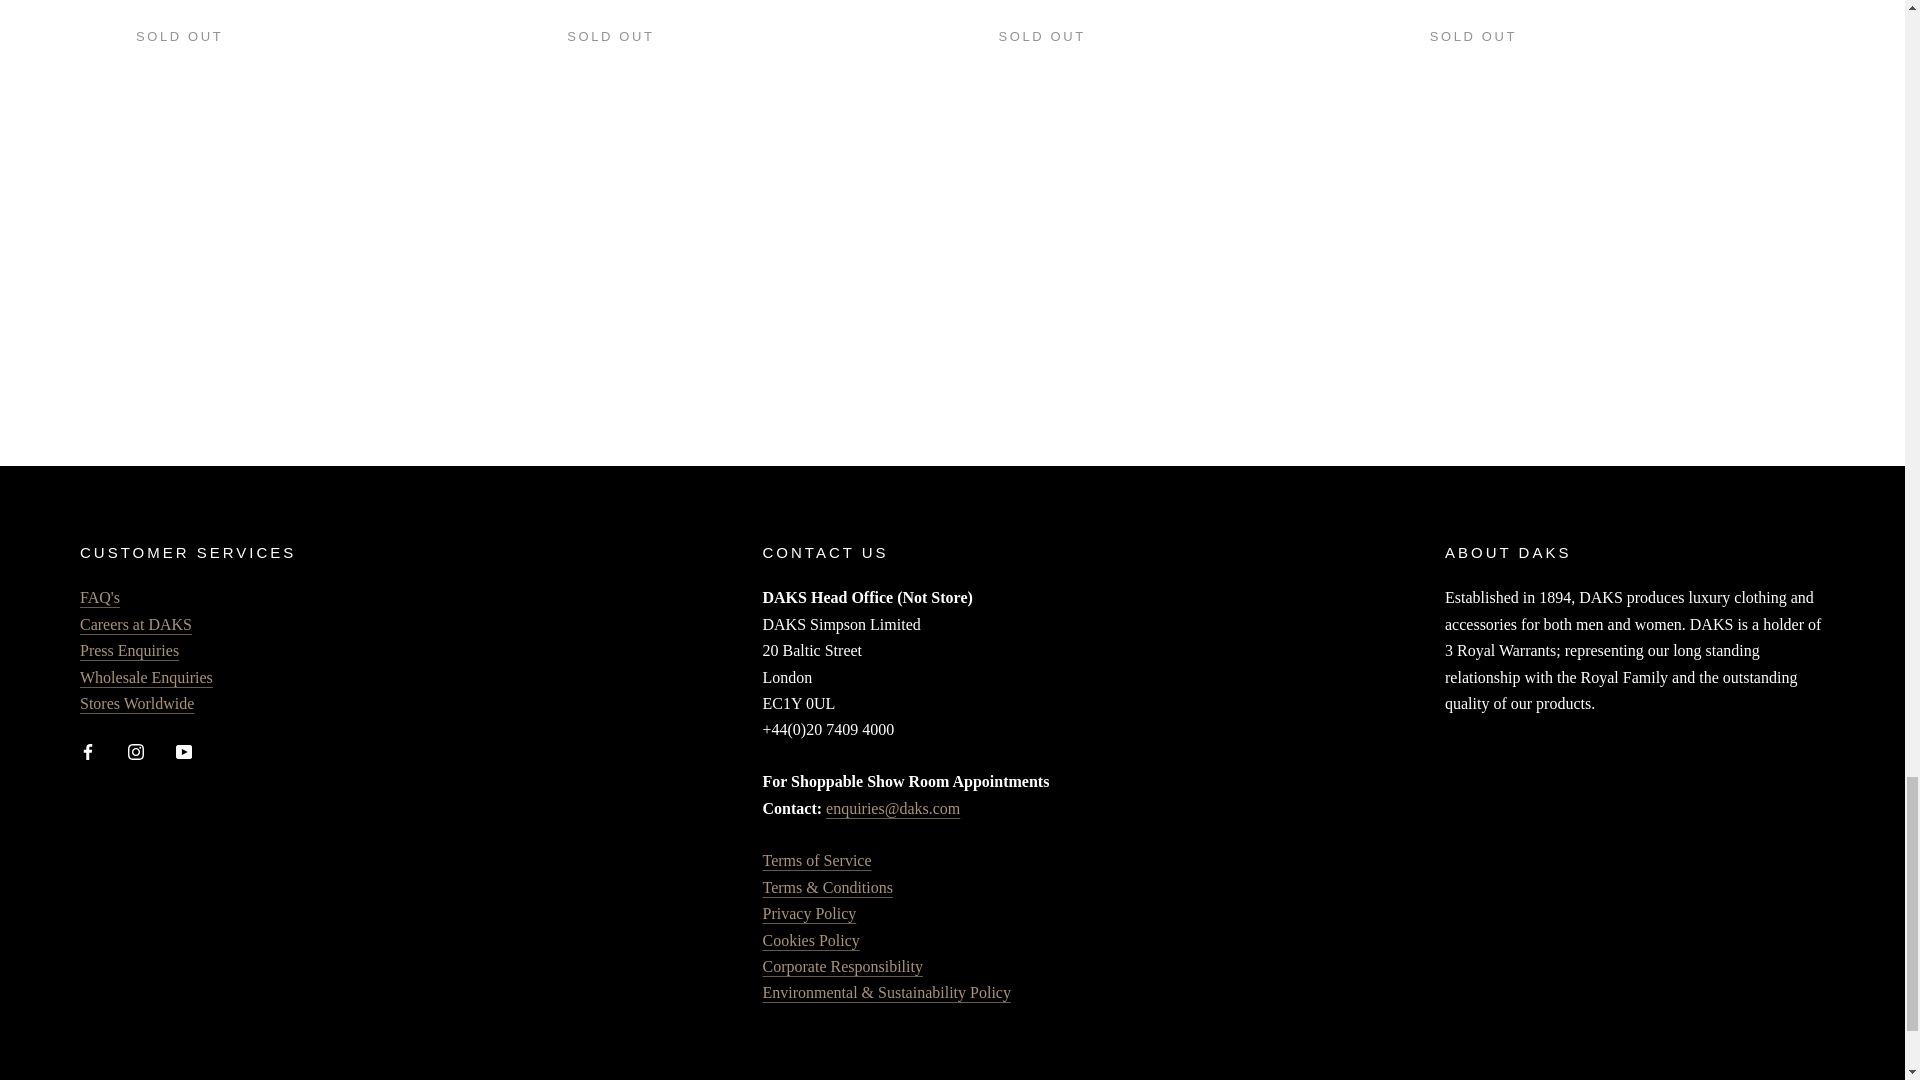  Describe the element at coordinates (842, 966) in the screenshot. I see `Corporate Responsibility` at that location.